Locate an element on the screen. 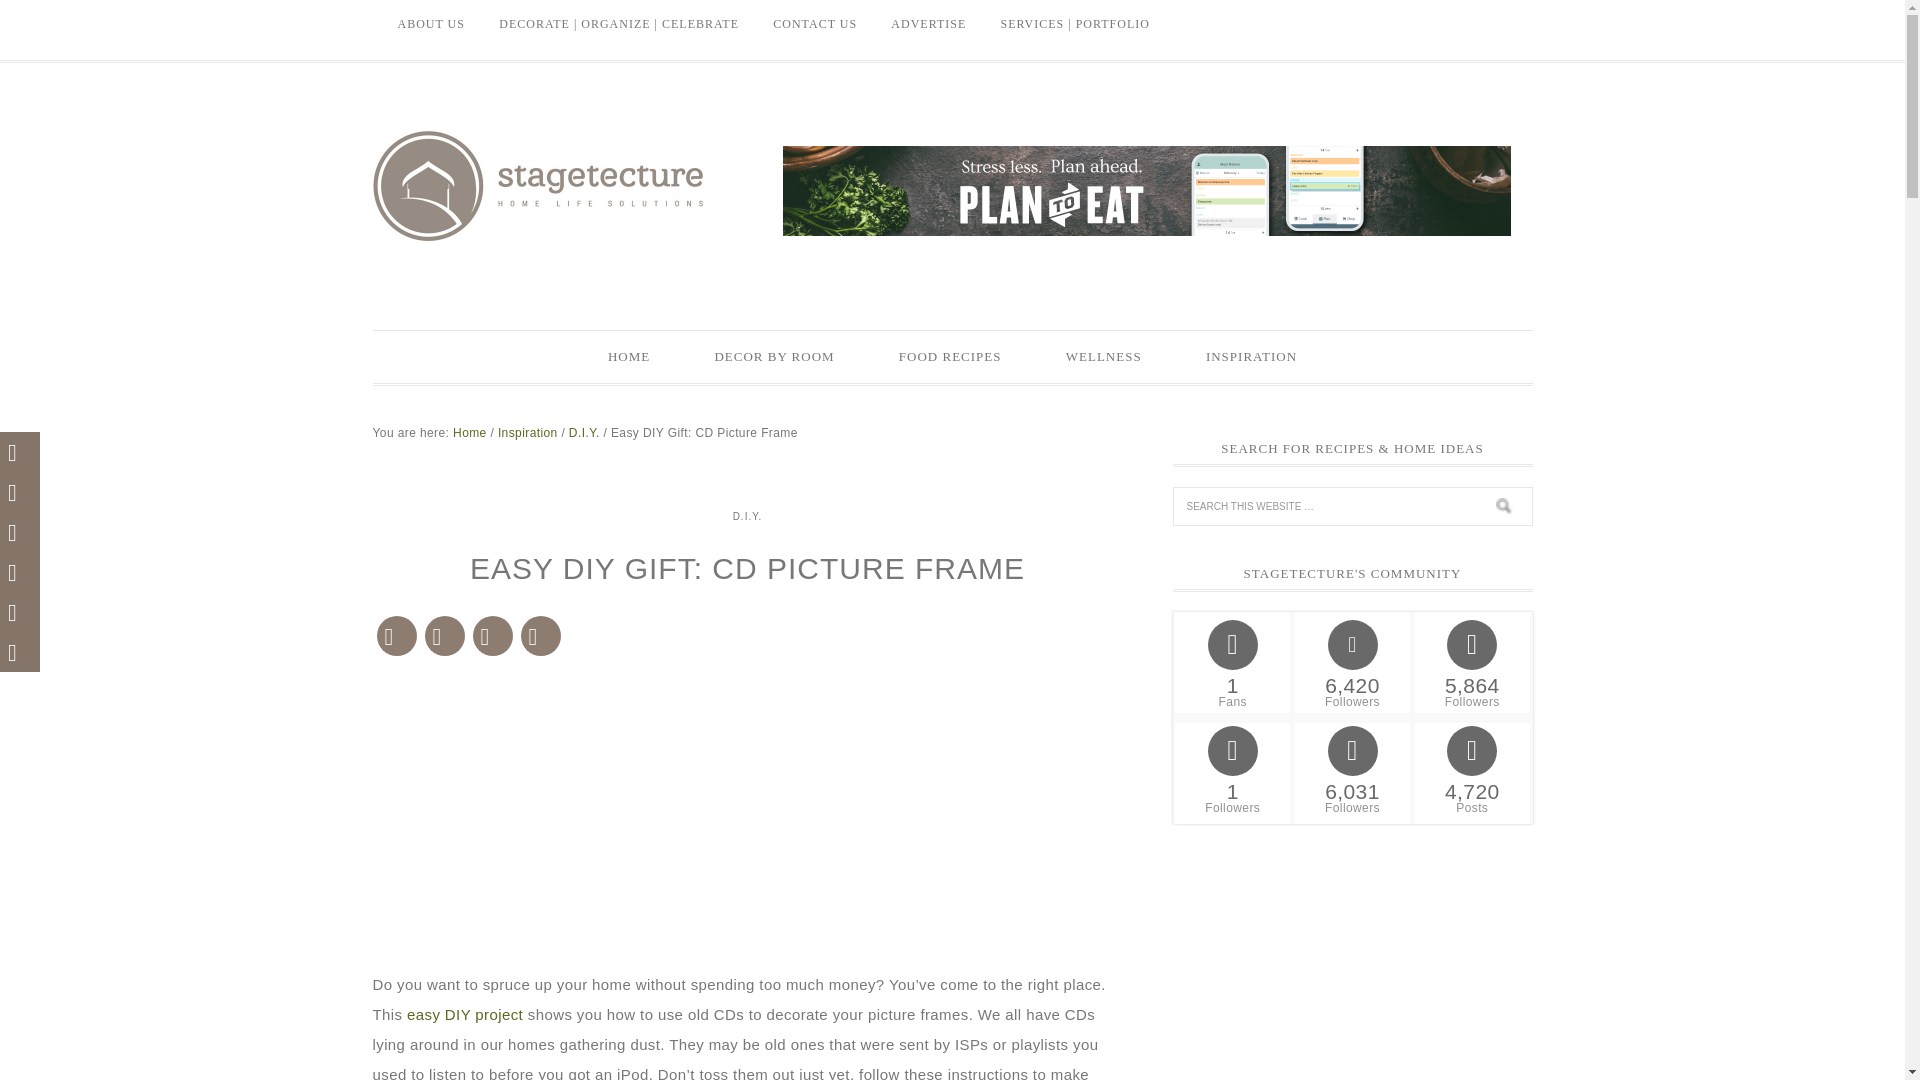 The width and height of the screenshot is (1920, 1080). HOME is located at coordinates (628, 356).